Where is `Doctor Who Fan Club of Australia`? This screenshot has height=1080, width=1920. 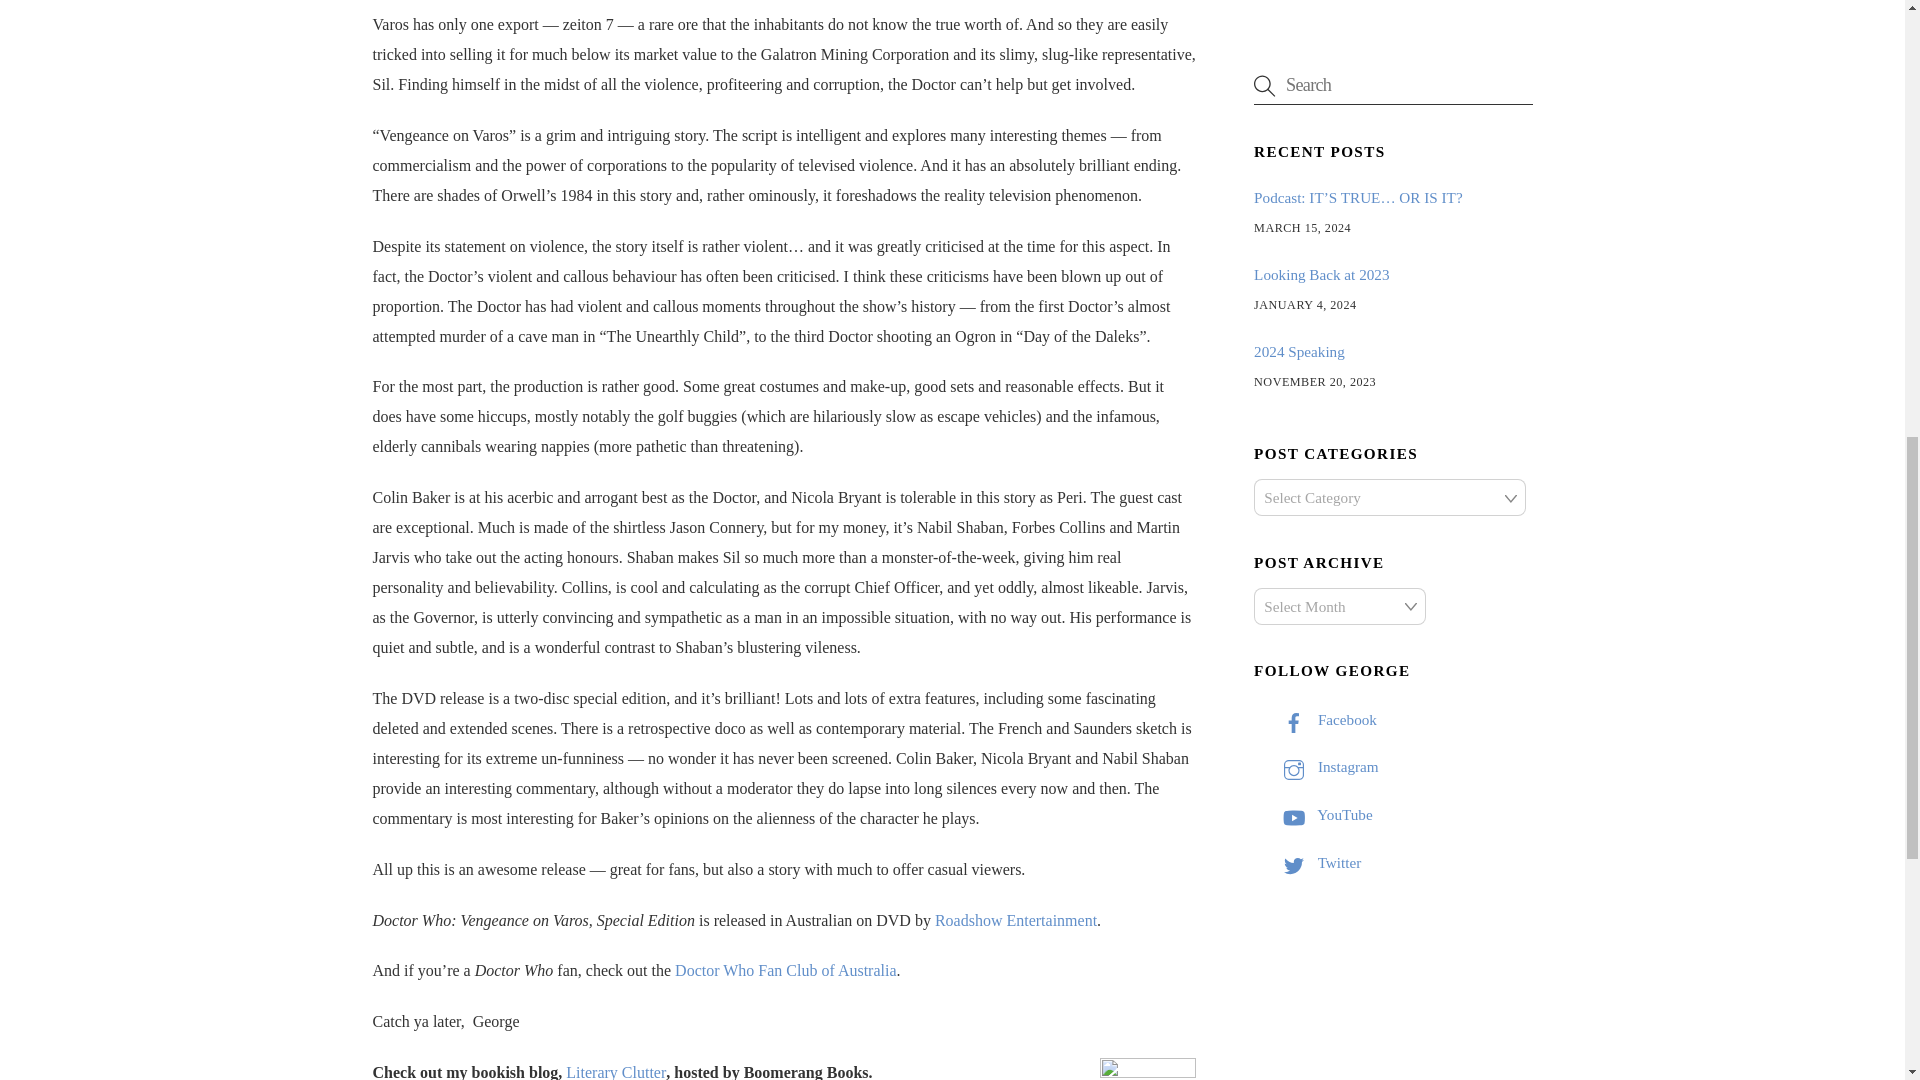 Doctor Who Fan Club of Australia is located at coordinates (786, 970).